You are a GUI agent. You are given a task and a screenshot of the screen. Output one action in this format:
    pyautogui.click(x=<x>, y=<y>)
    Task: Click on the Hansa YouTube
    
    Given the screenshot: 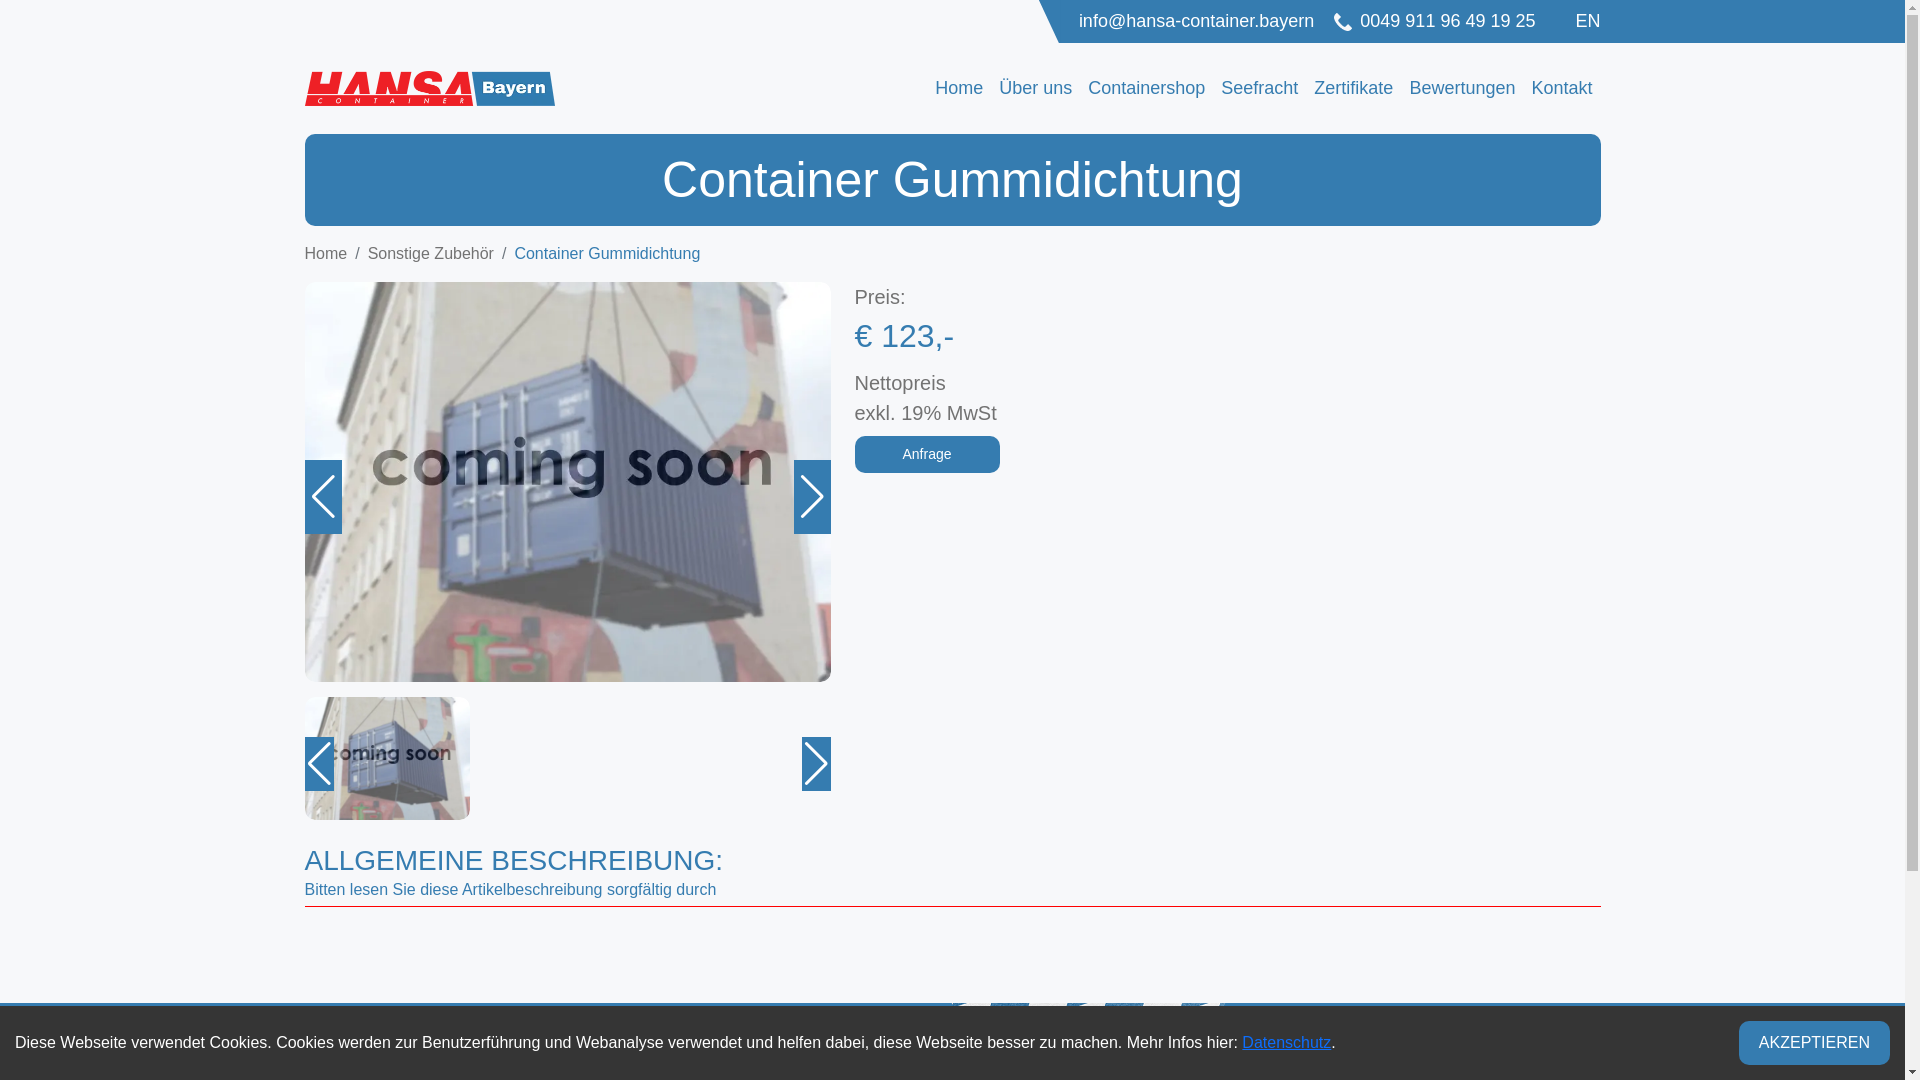 What is the action you would take?
    pyautogui.click(x=1356, y=1054)
    